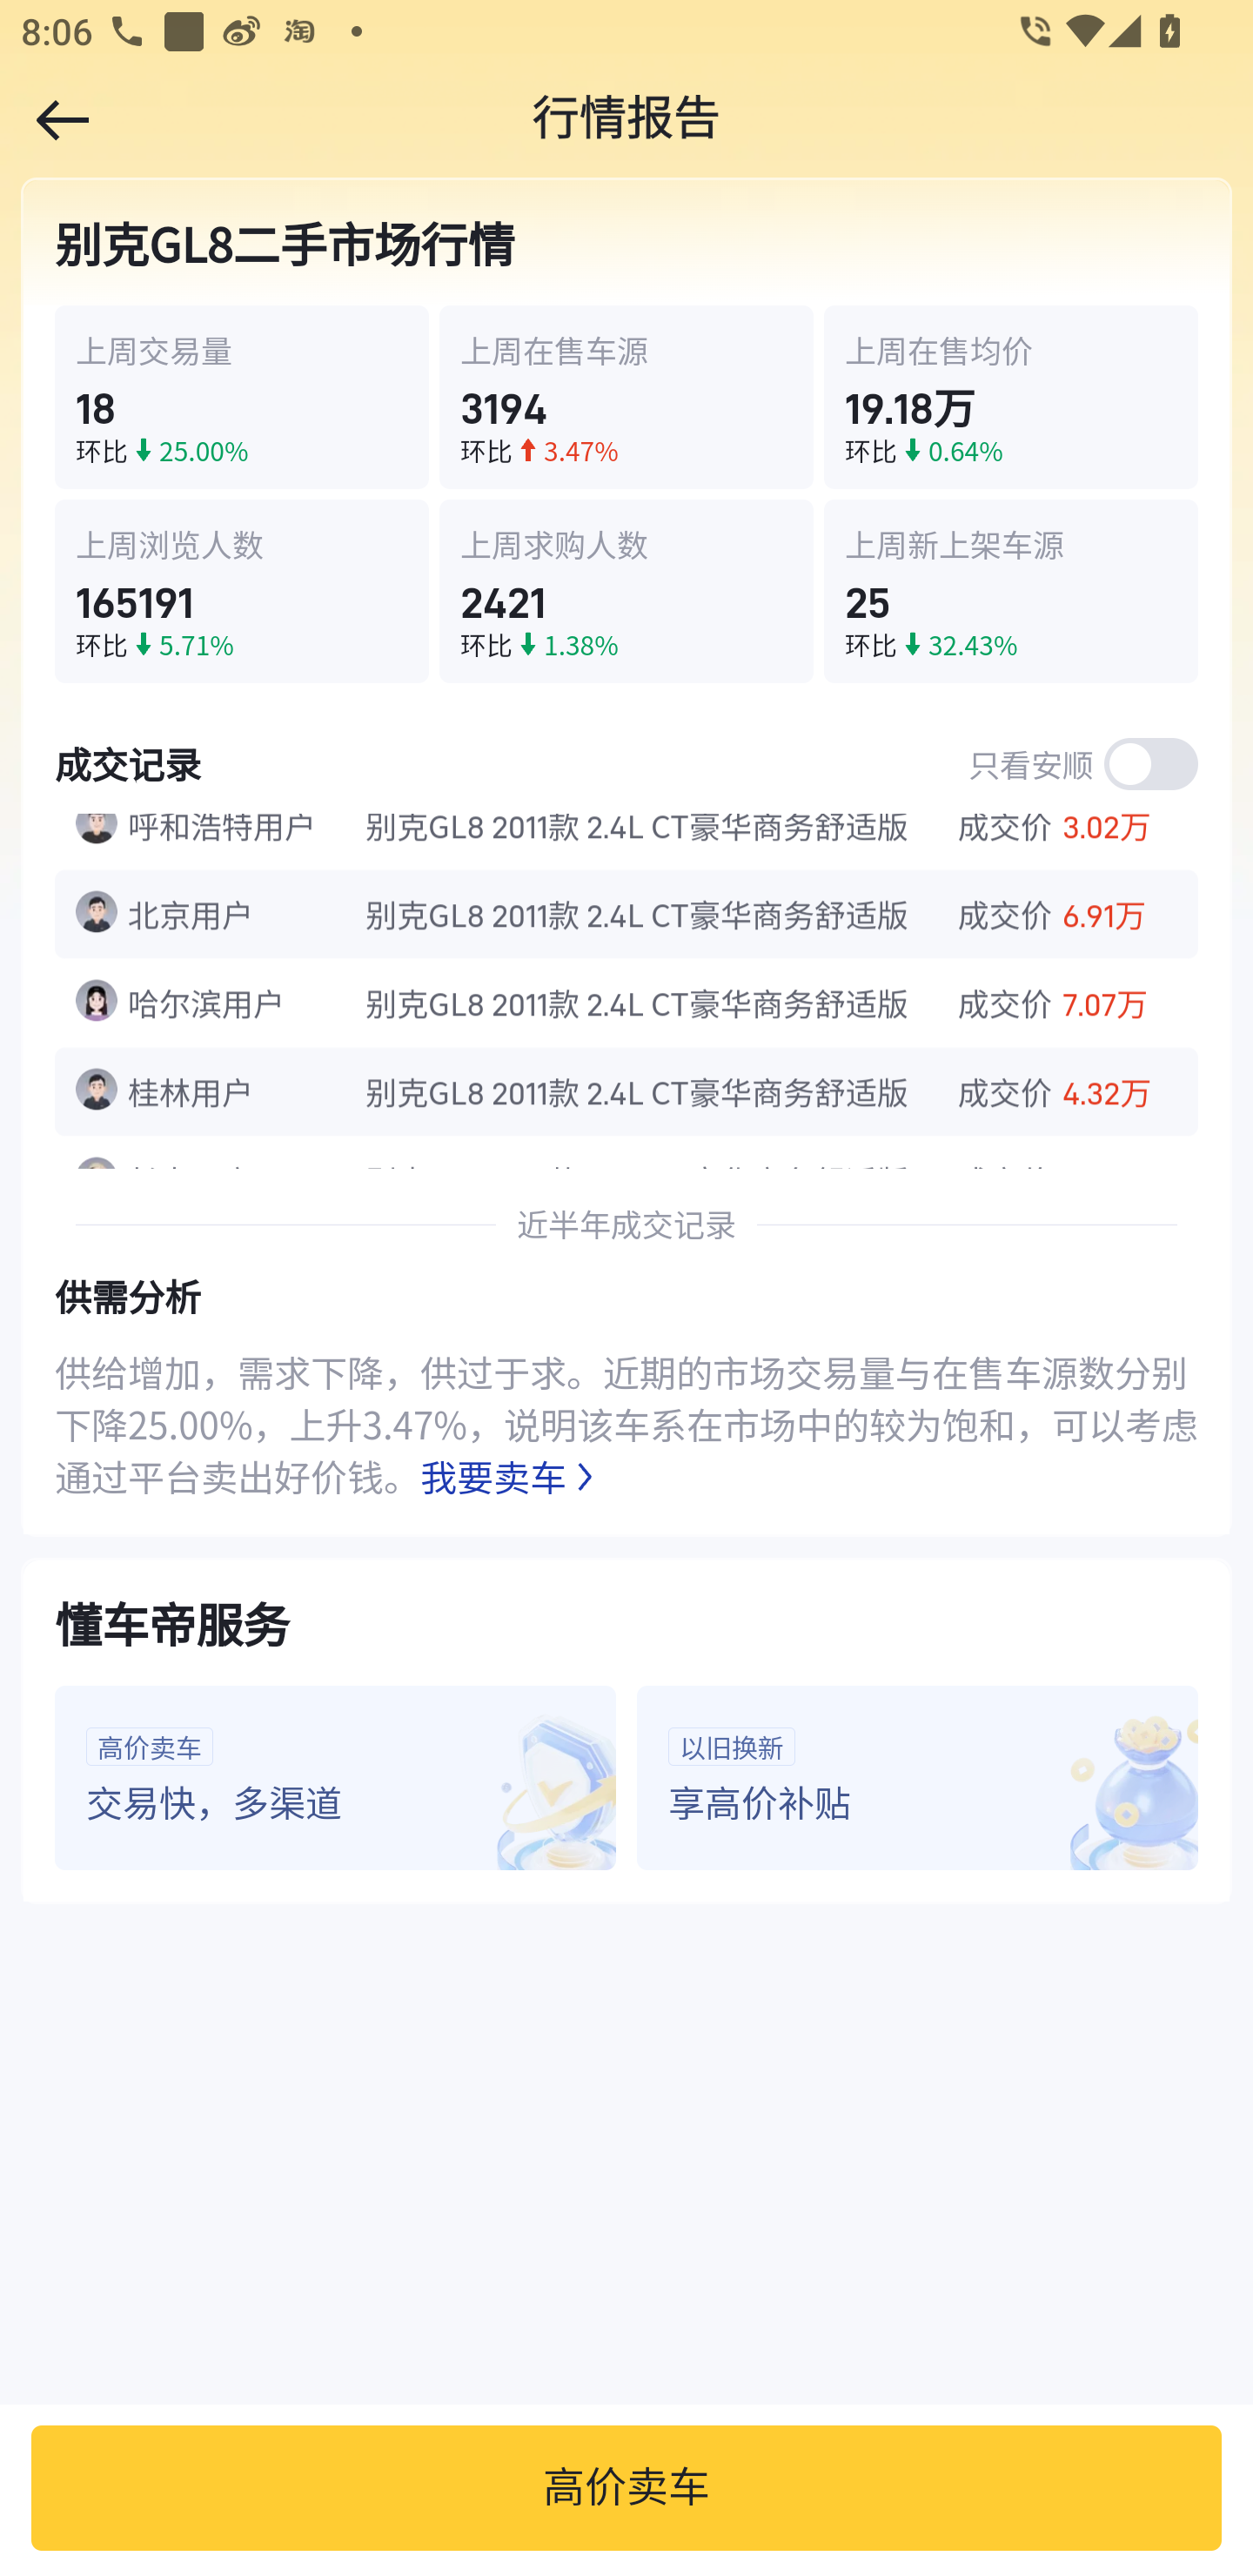 This screenshot has width=1253, height=2576. Describe the element at coordinates (626, 2488) in the screenshot. I see `高价卖车` at that location.